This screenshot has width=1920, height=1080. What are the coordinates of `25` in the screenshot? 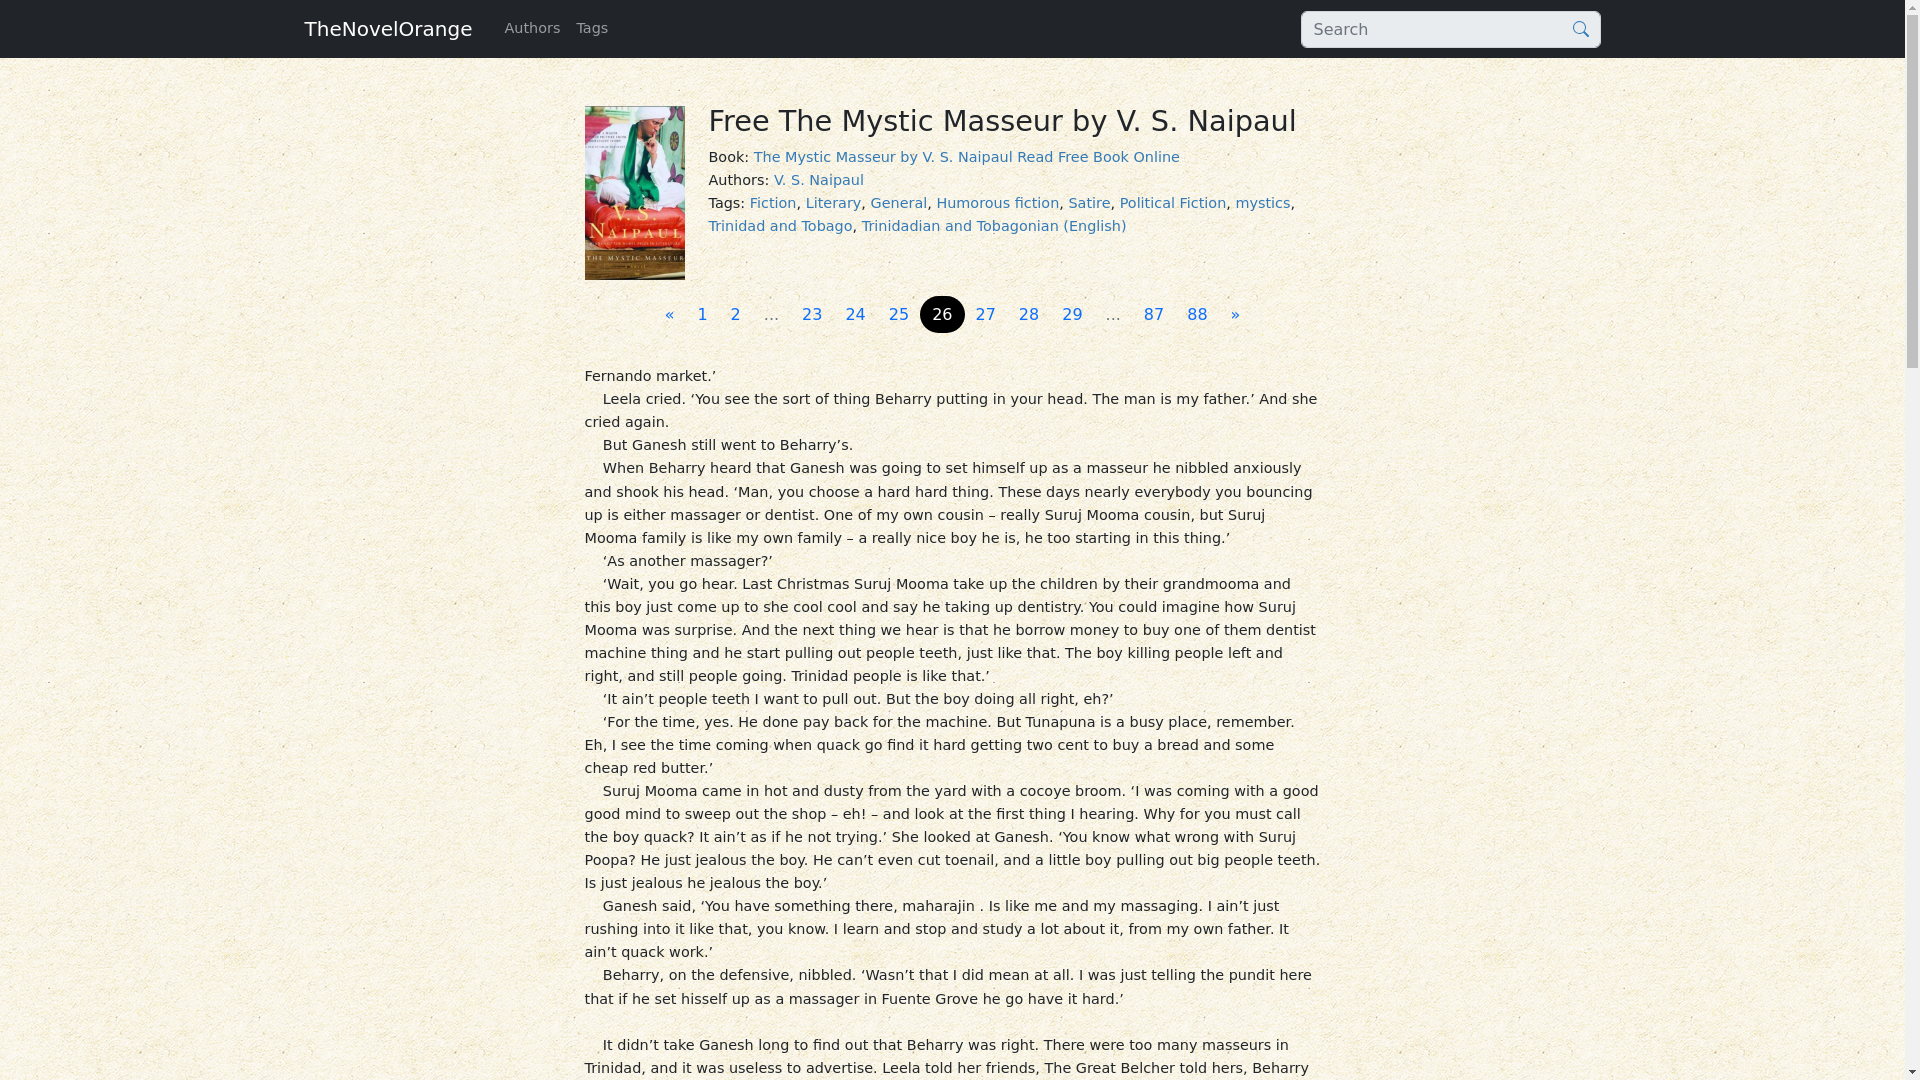 It's located at (899, 314).